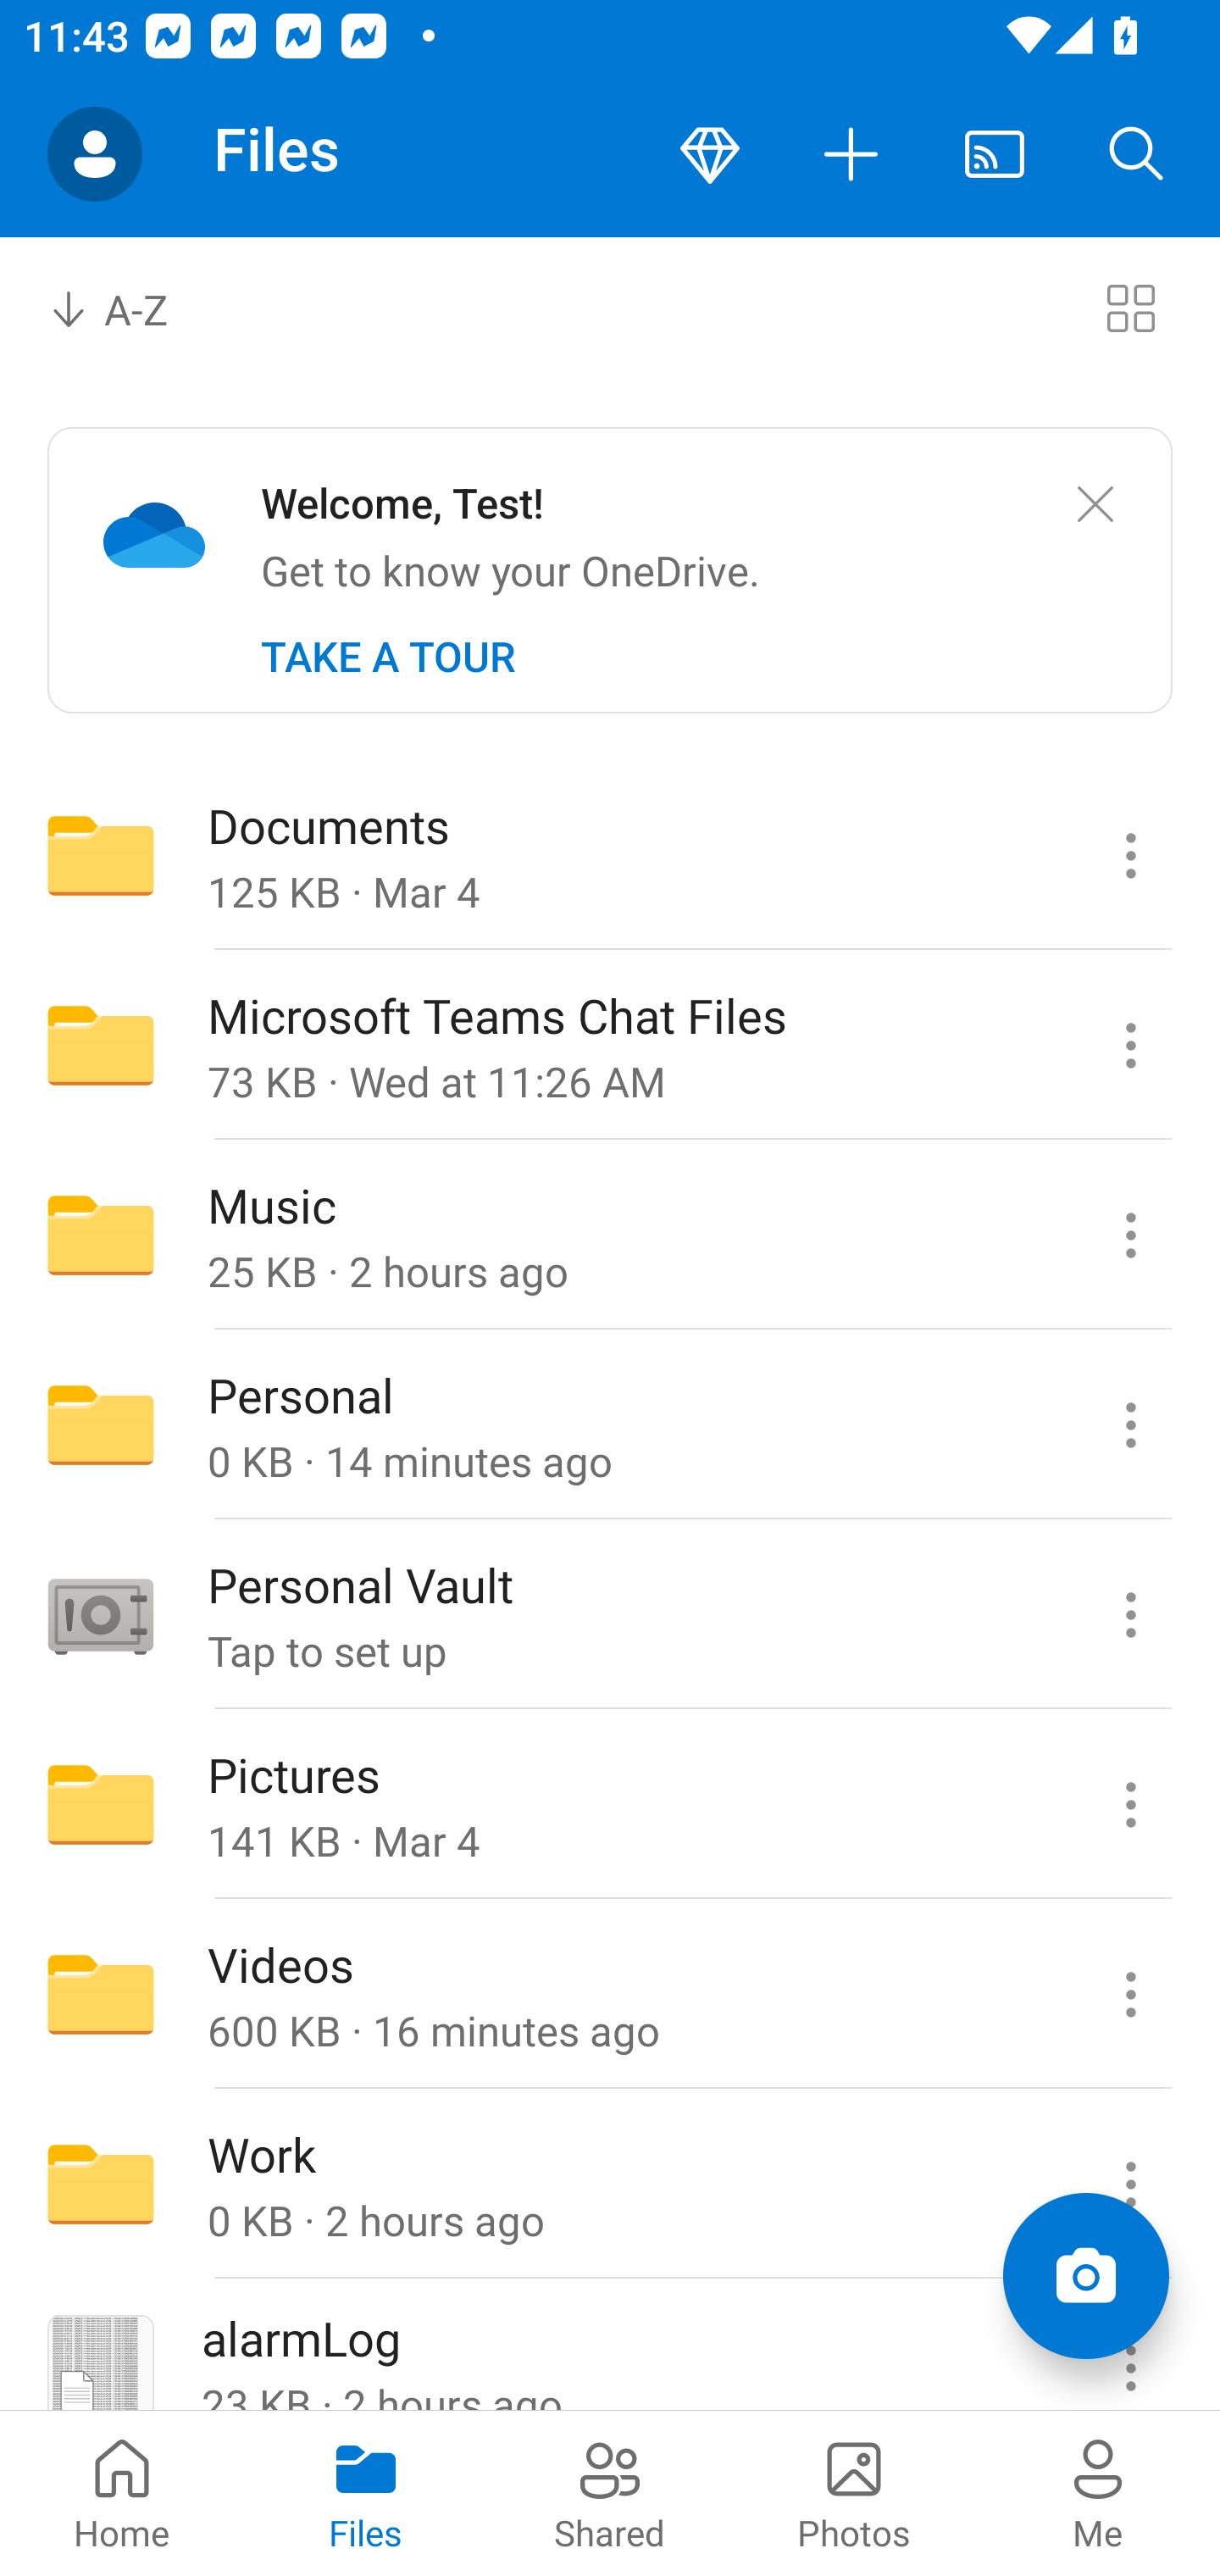 This screenshot has height=2576, width=1220. I want to click on Me pivot Me, so click(1098, 2493).